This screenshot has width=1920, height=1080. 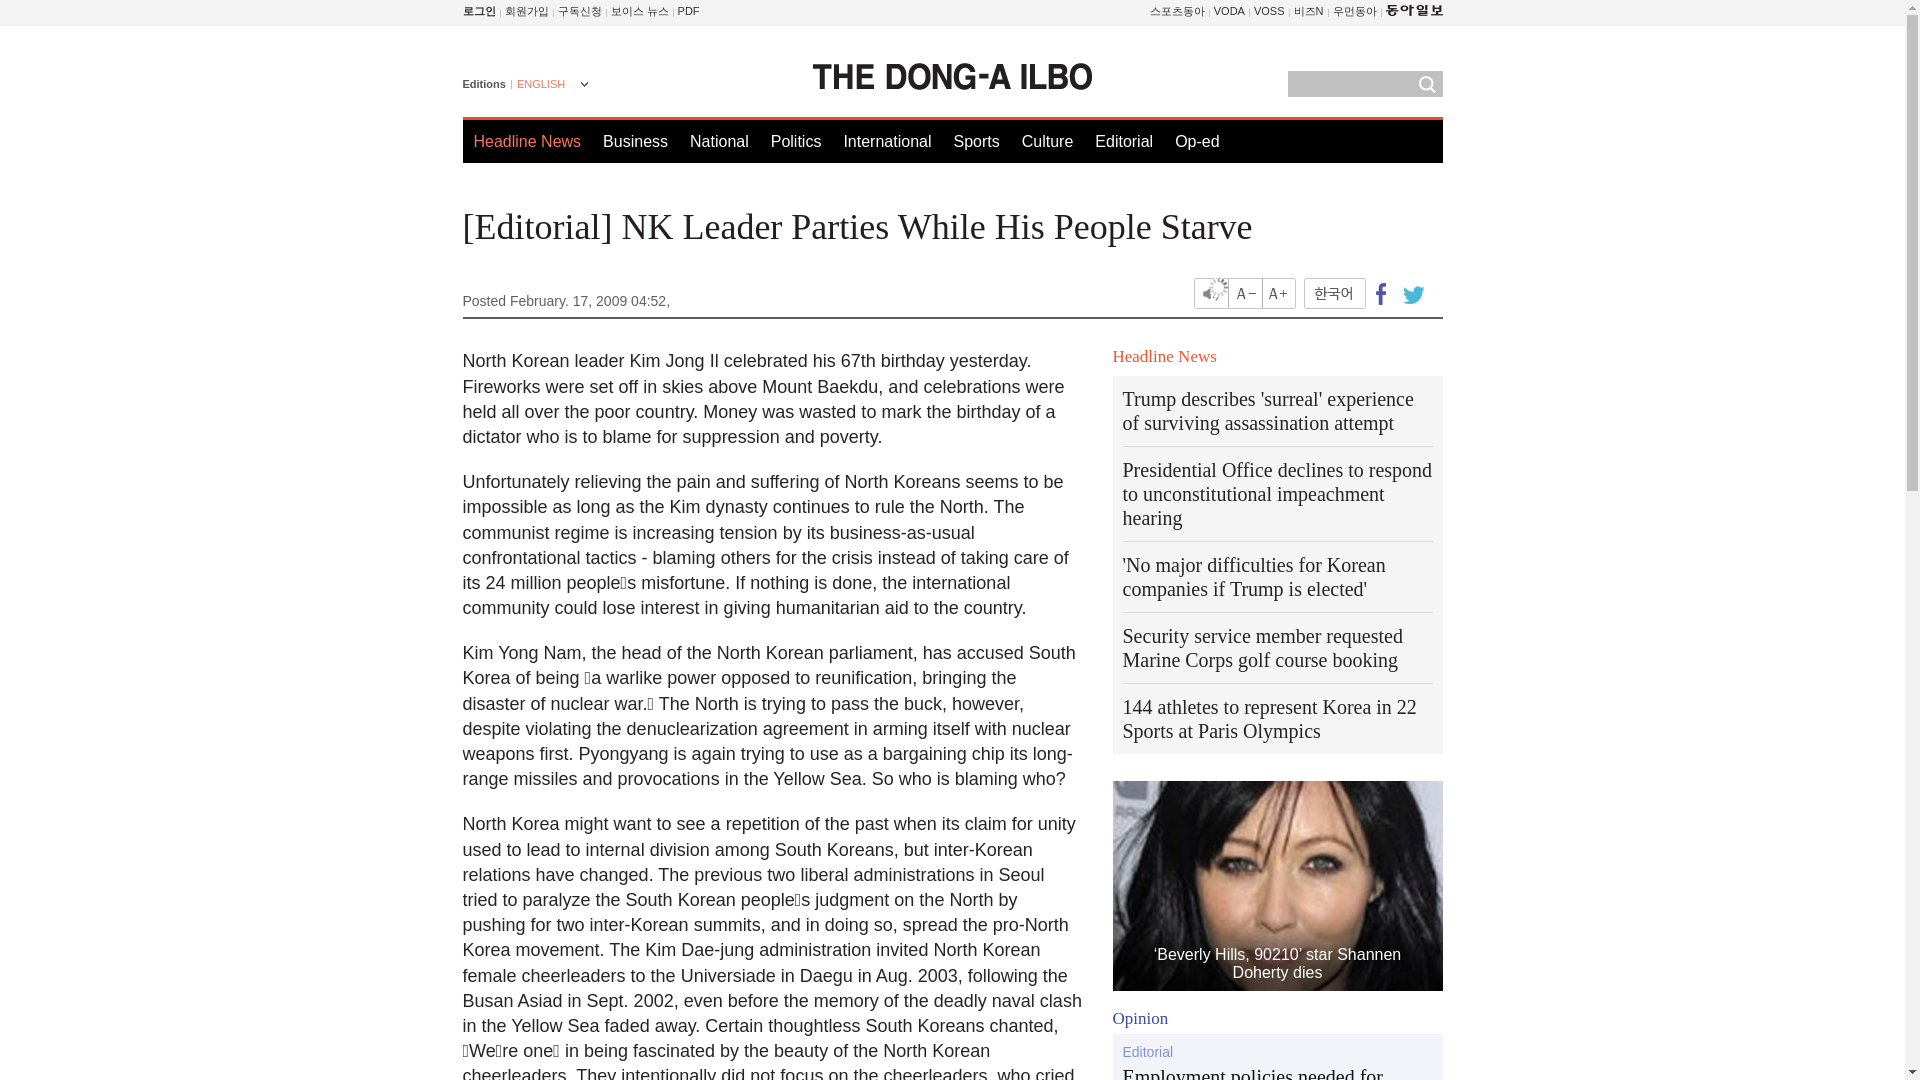 What do you see at coordinates (796, 141) in the screenshot?
I see `Politics` at bounding box center [796, 141].